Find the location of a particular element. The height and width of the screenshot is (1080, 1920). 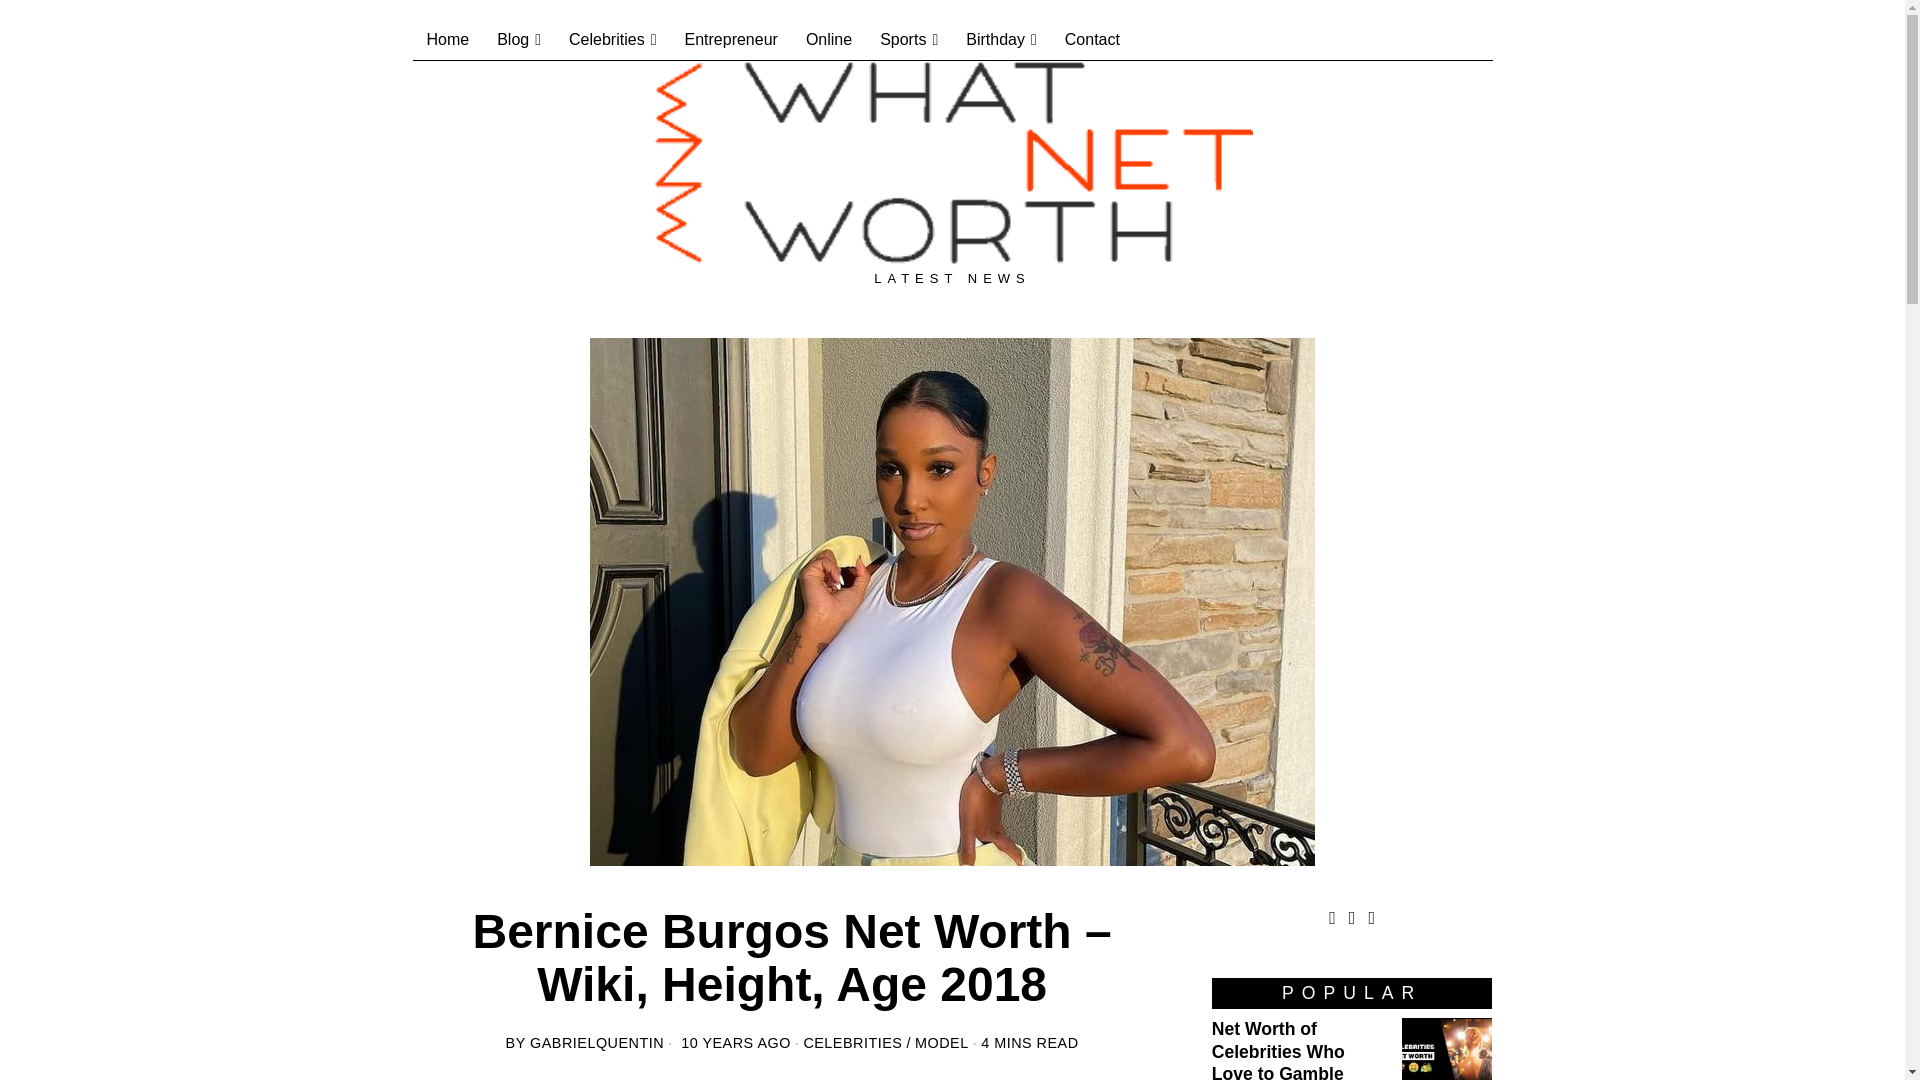

Contact is located at coordinates (1092, 40).